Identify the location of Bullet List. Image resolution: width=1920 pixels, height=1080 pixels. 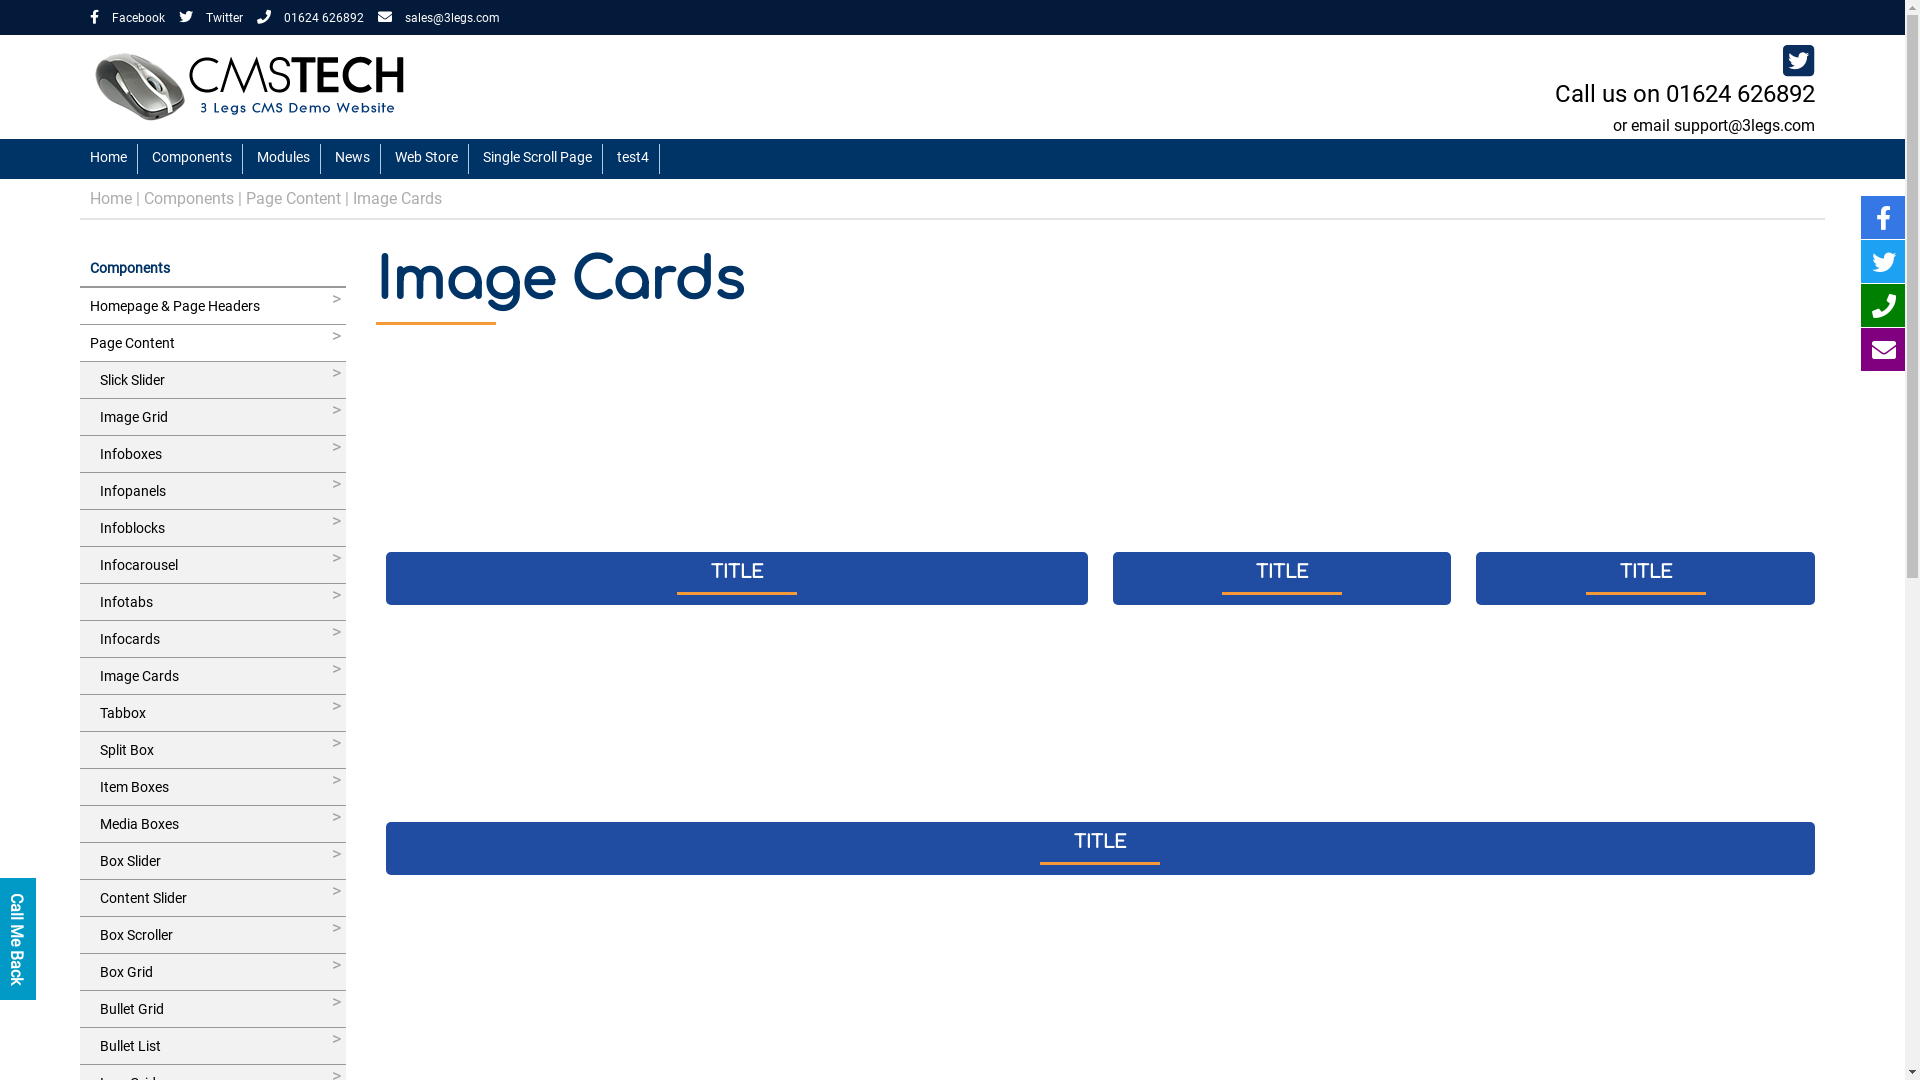
(213, 1046).